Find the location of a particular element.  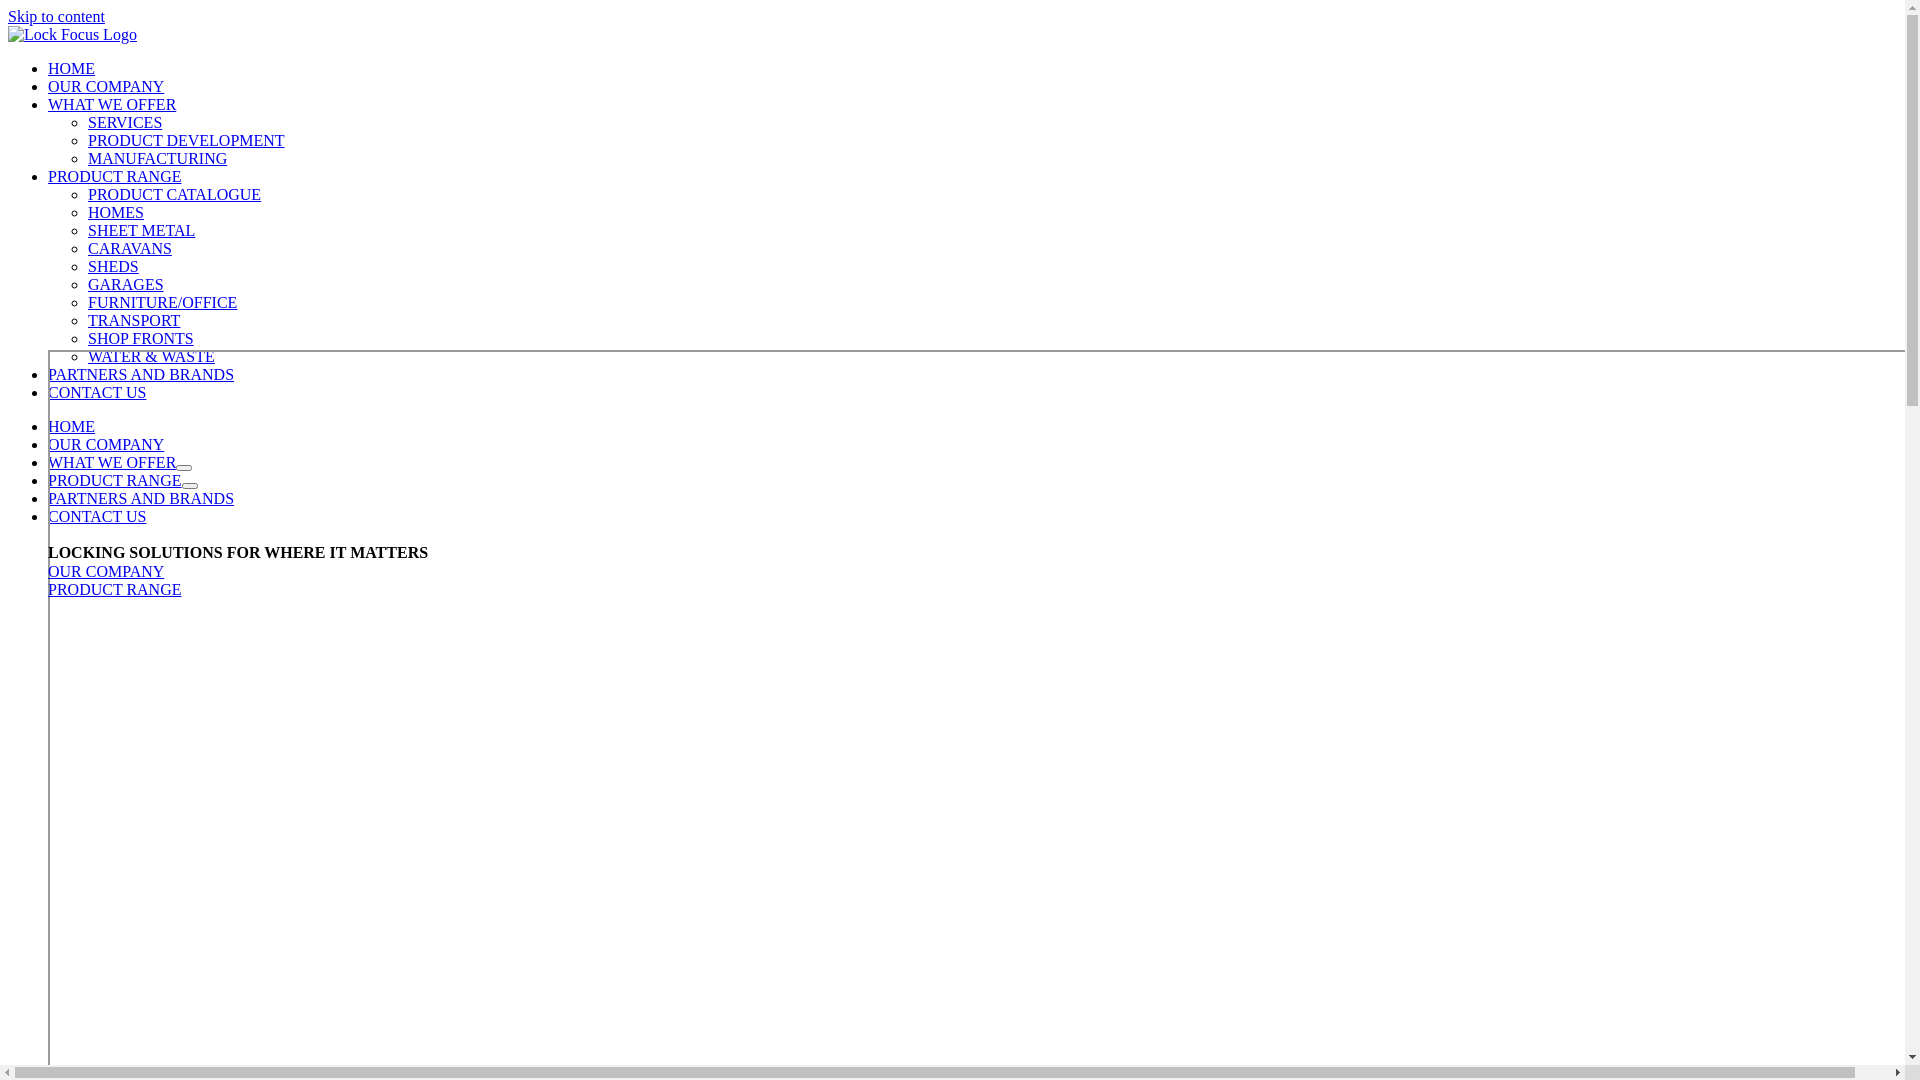

CONTACT US is located at coordinates (97, 516).